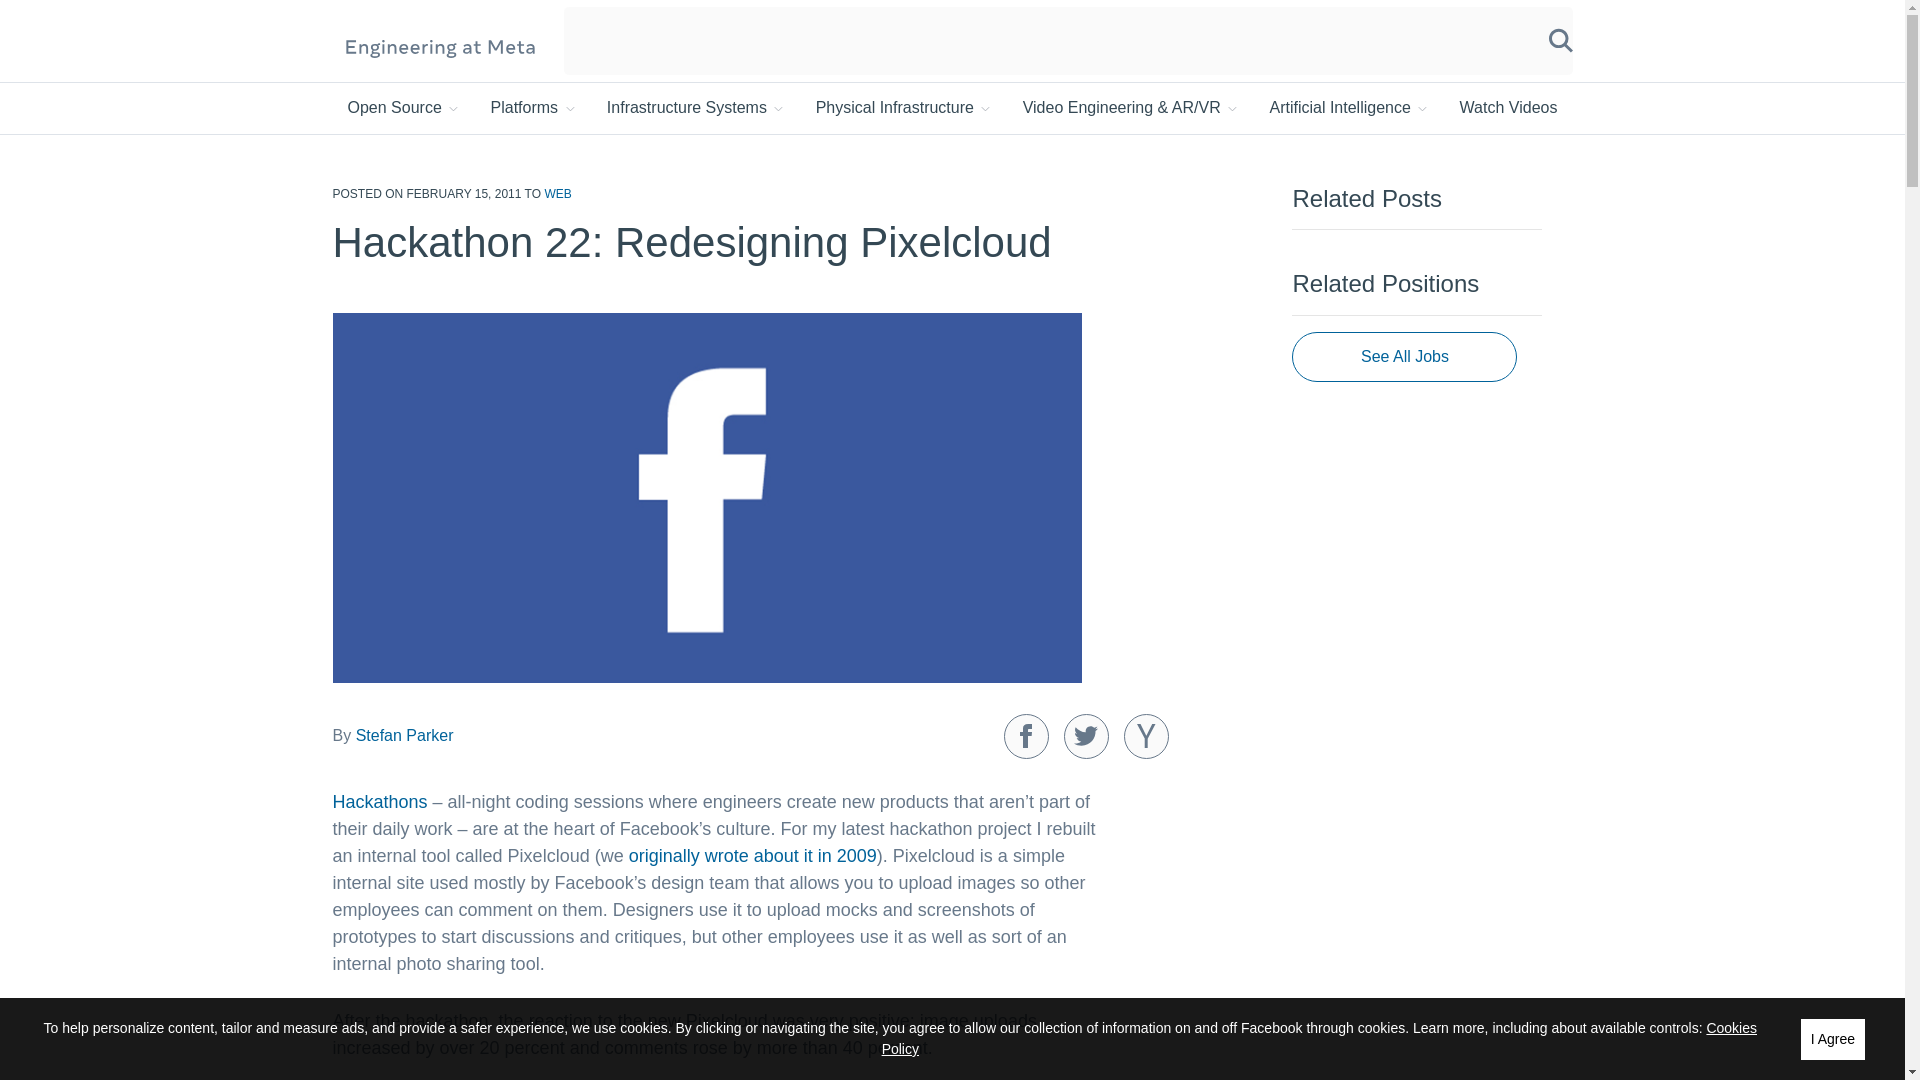 This screenshot has height=1080, width=1920. What do you see at coordinates (696, 108) in the screenshot?
I see `Infrastructure Systems` at bounding box center [696, 108].